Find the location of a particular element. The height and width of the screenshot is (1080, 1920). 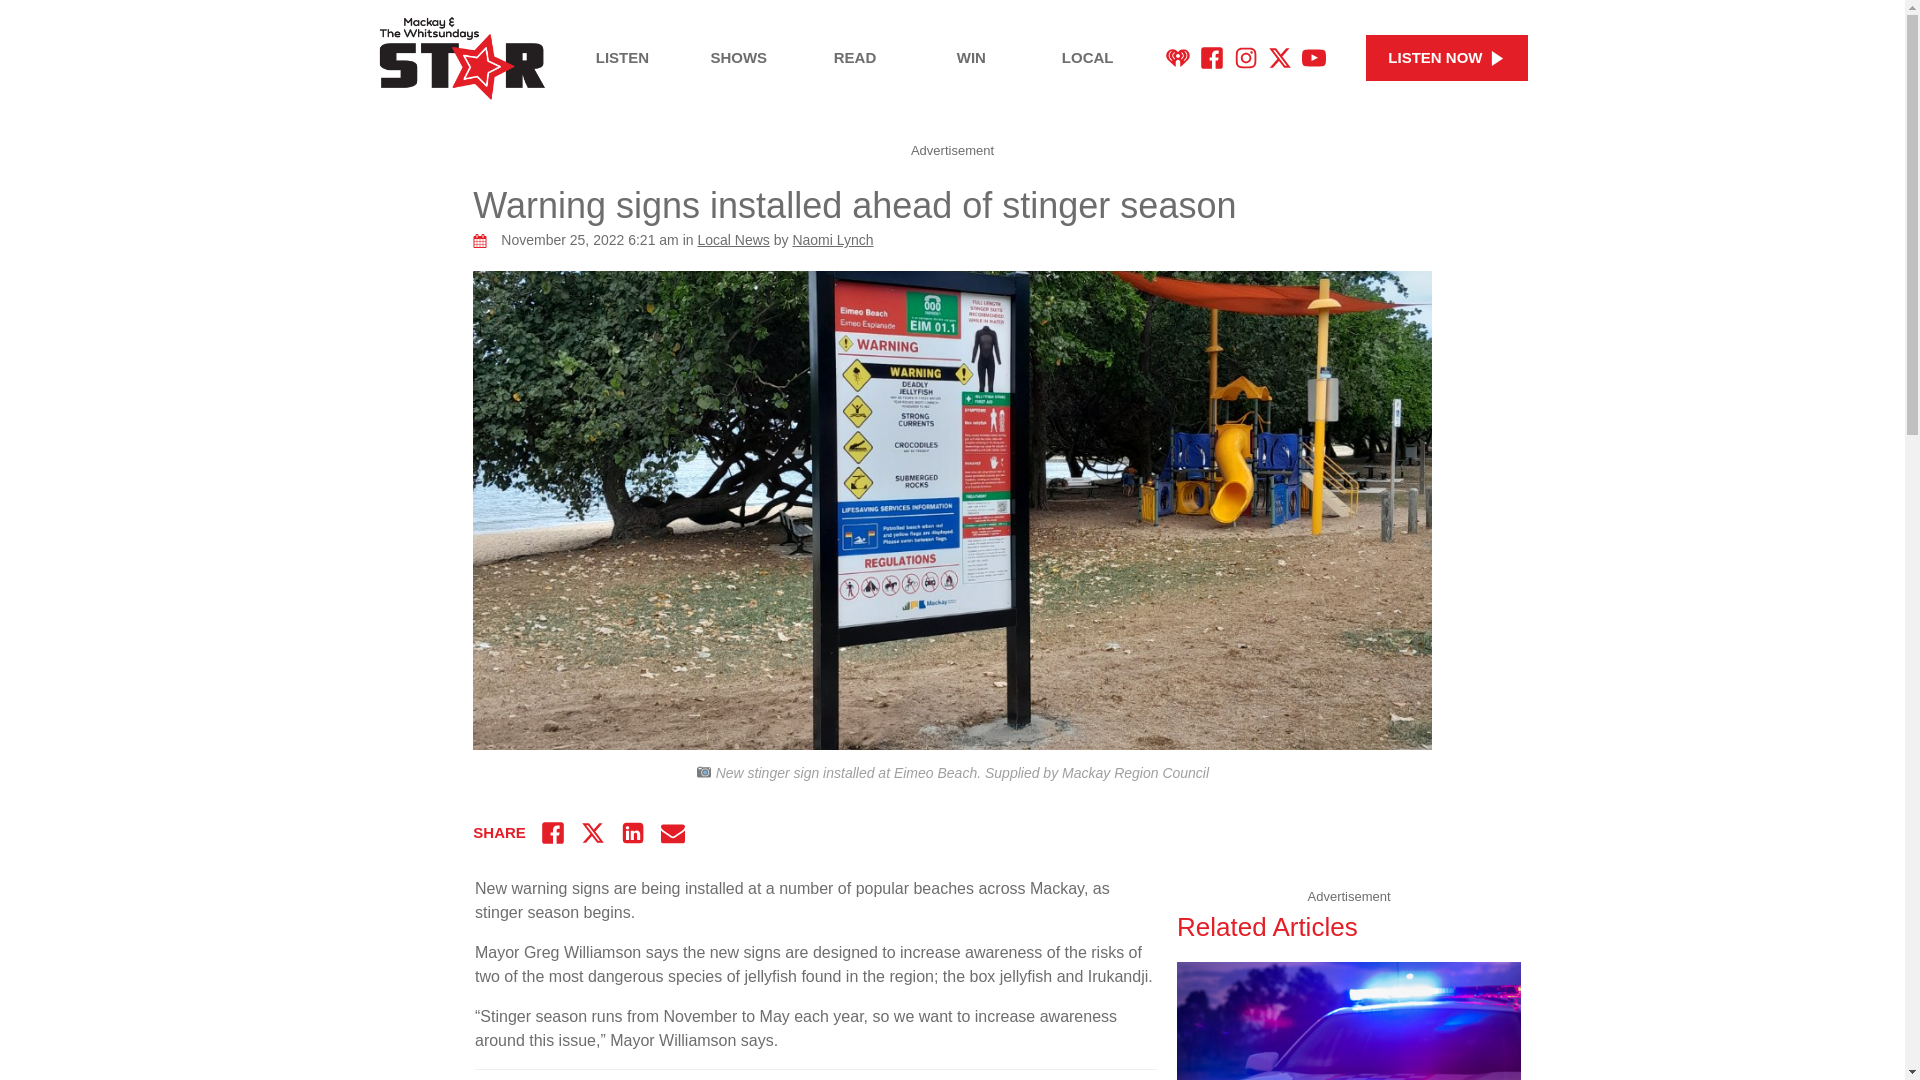

iHeart is located at coordinates (1178, 58).